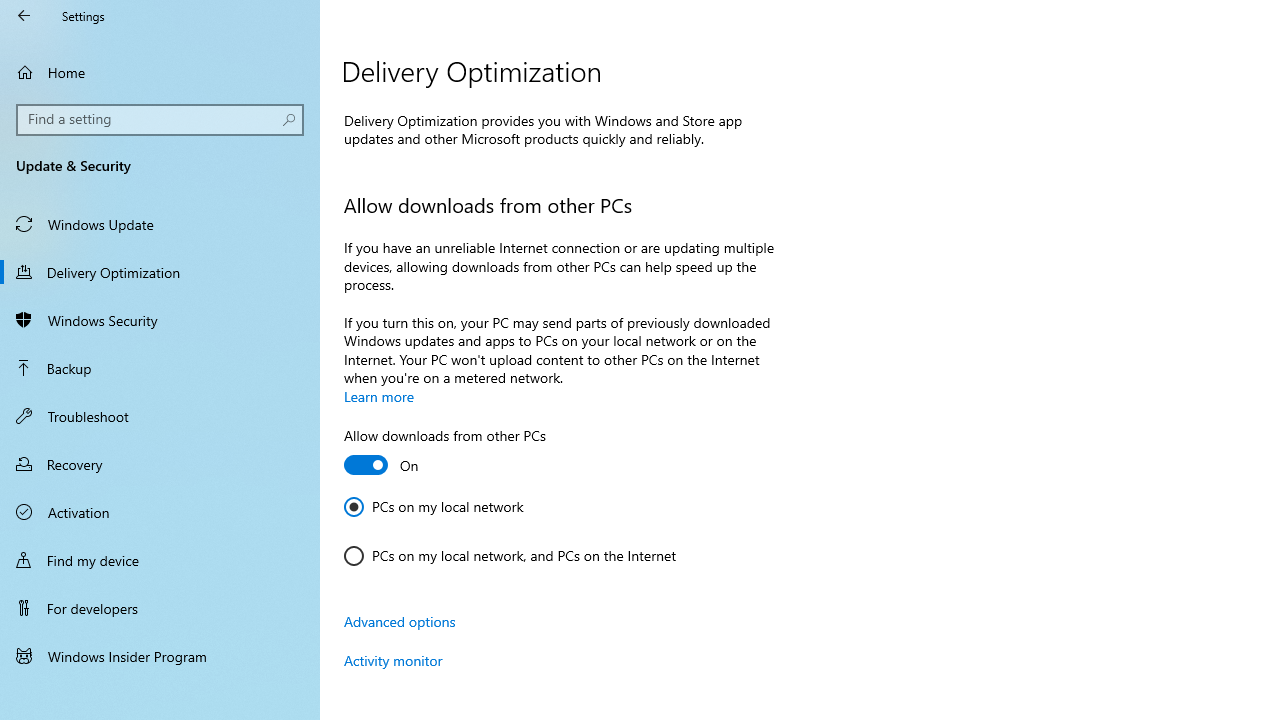 This screenshot has width=1280, height=720. I want to click on PCs on my local network, and PCs on the Internet, so click(510, 556).